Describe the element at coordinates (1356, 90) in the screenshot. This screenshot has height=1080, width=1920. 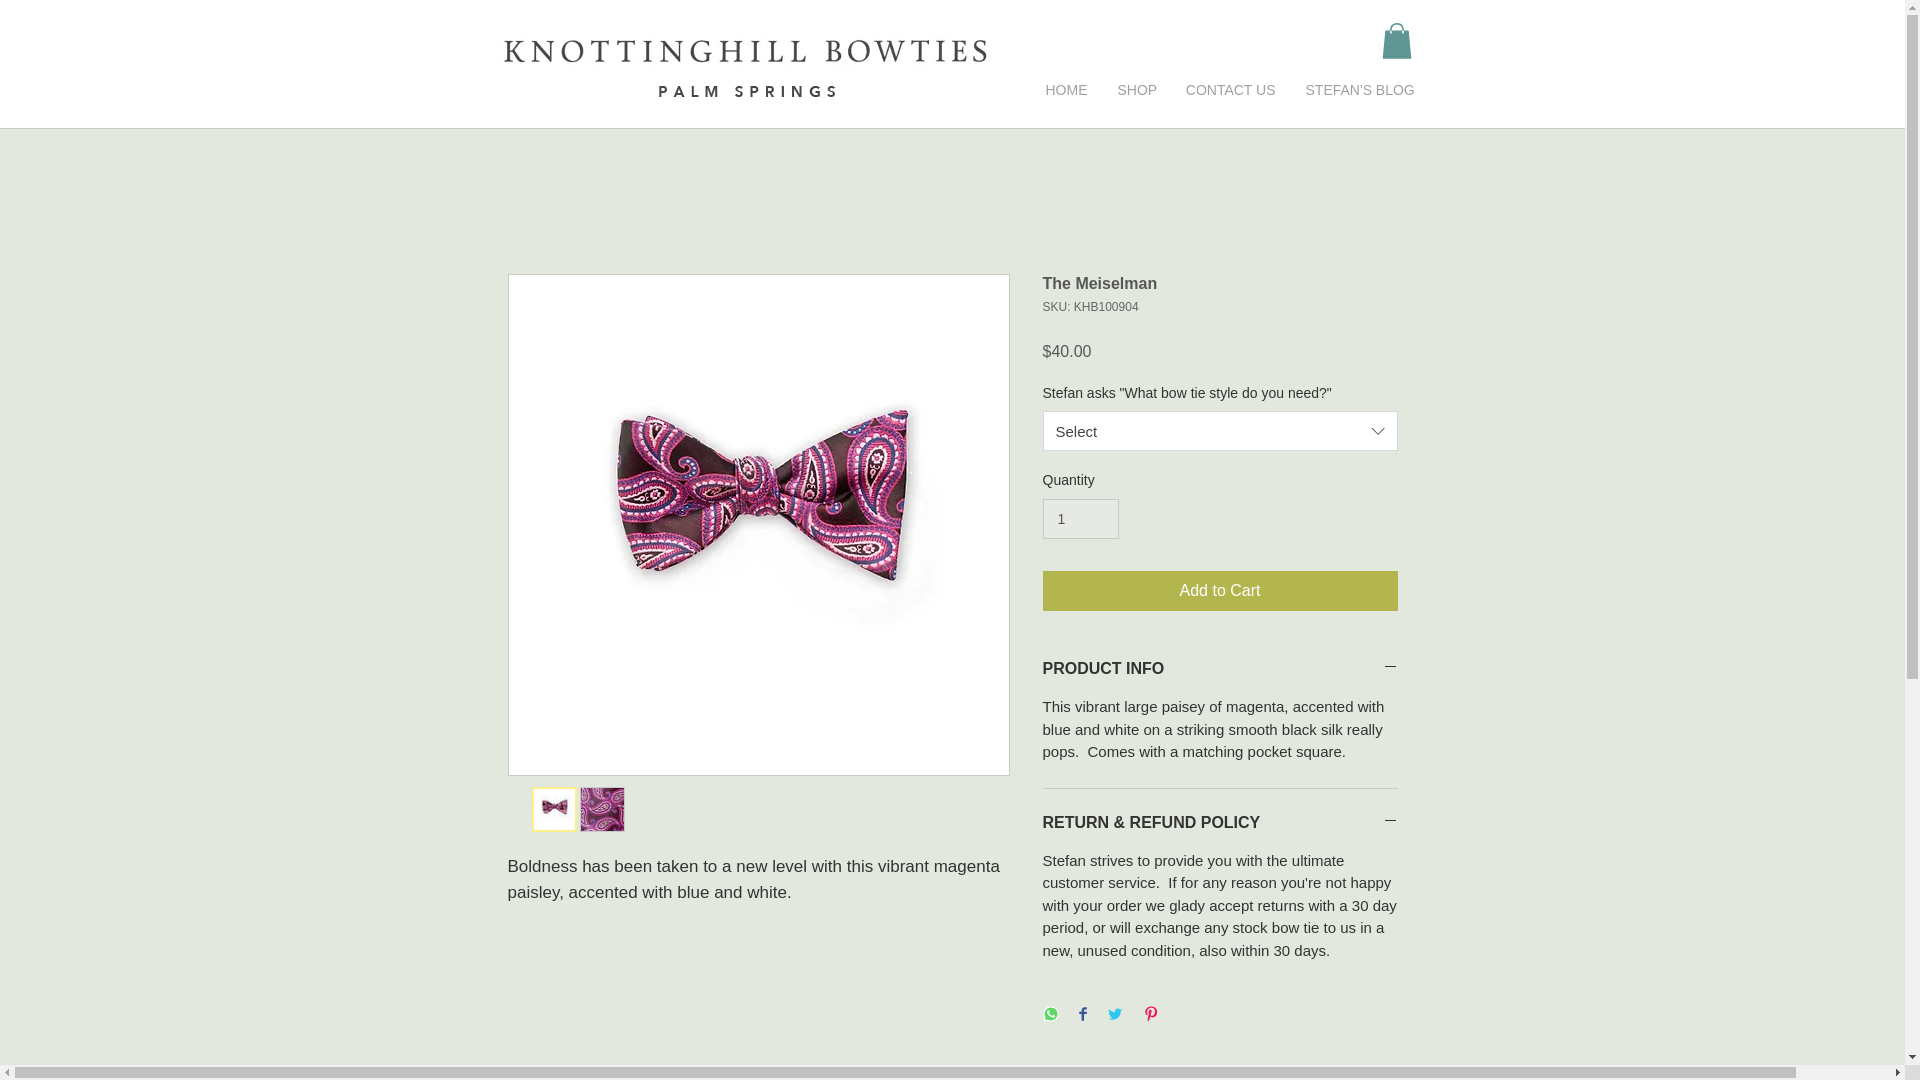
I see `STEFAN'S BLOG` at that location.